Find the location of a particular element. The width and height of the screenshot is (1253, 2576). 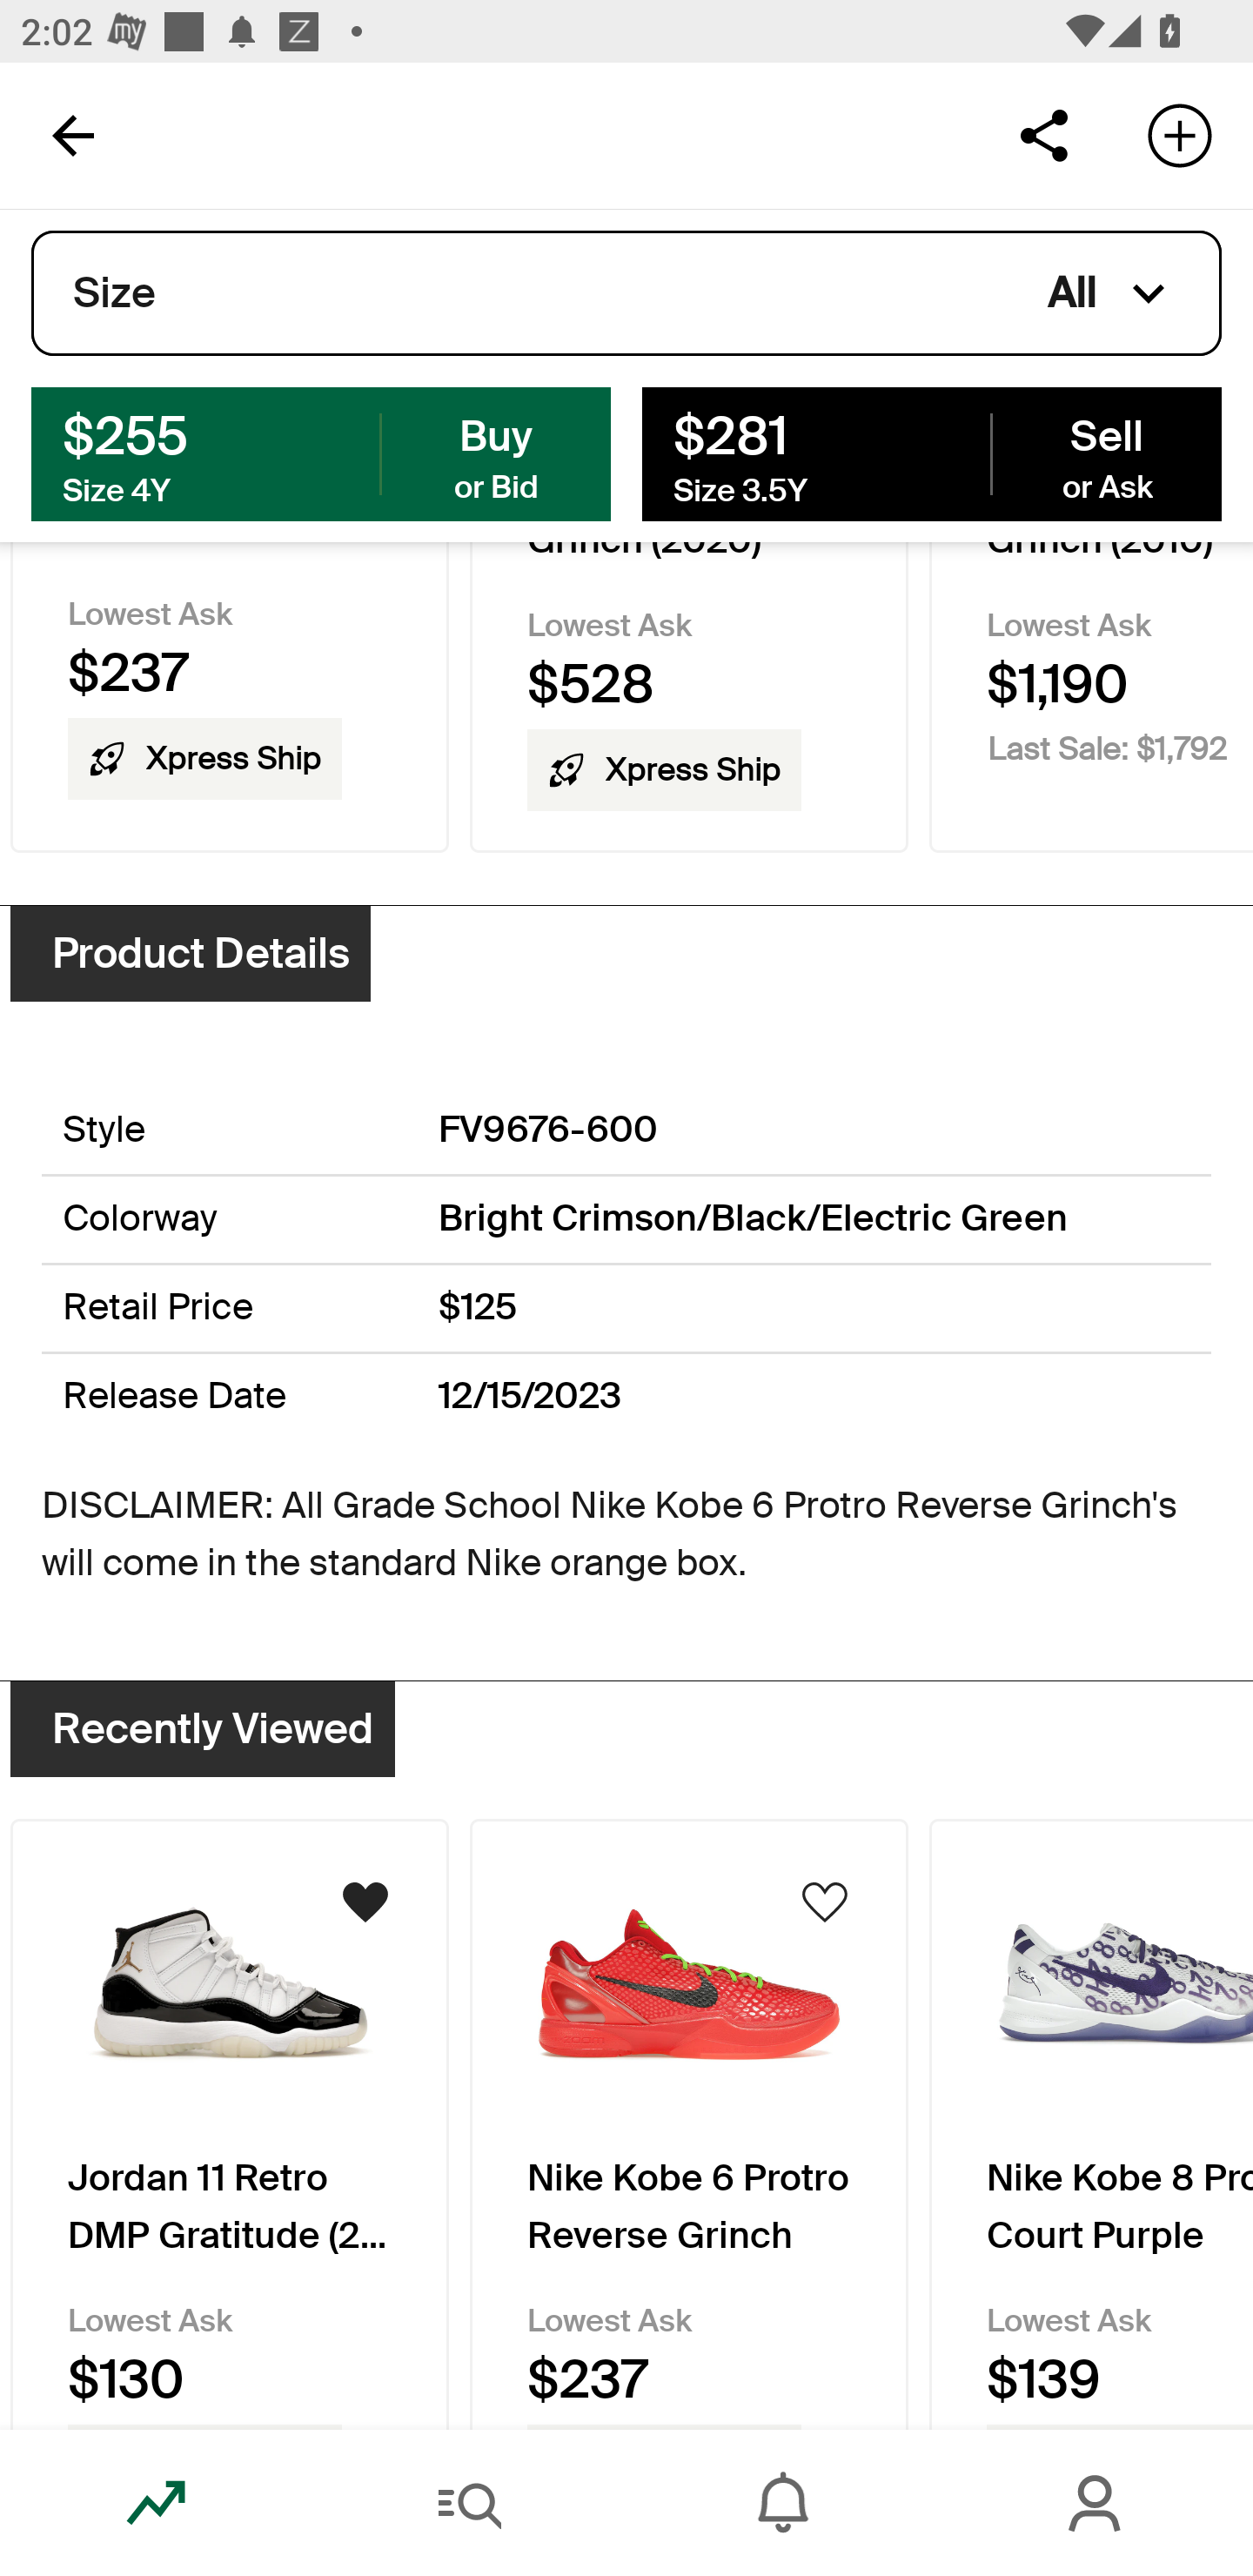

Size All is located at coordinates (626, 293).